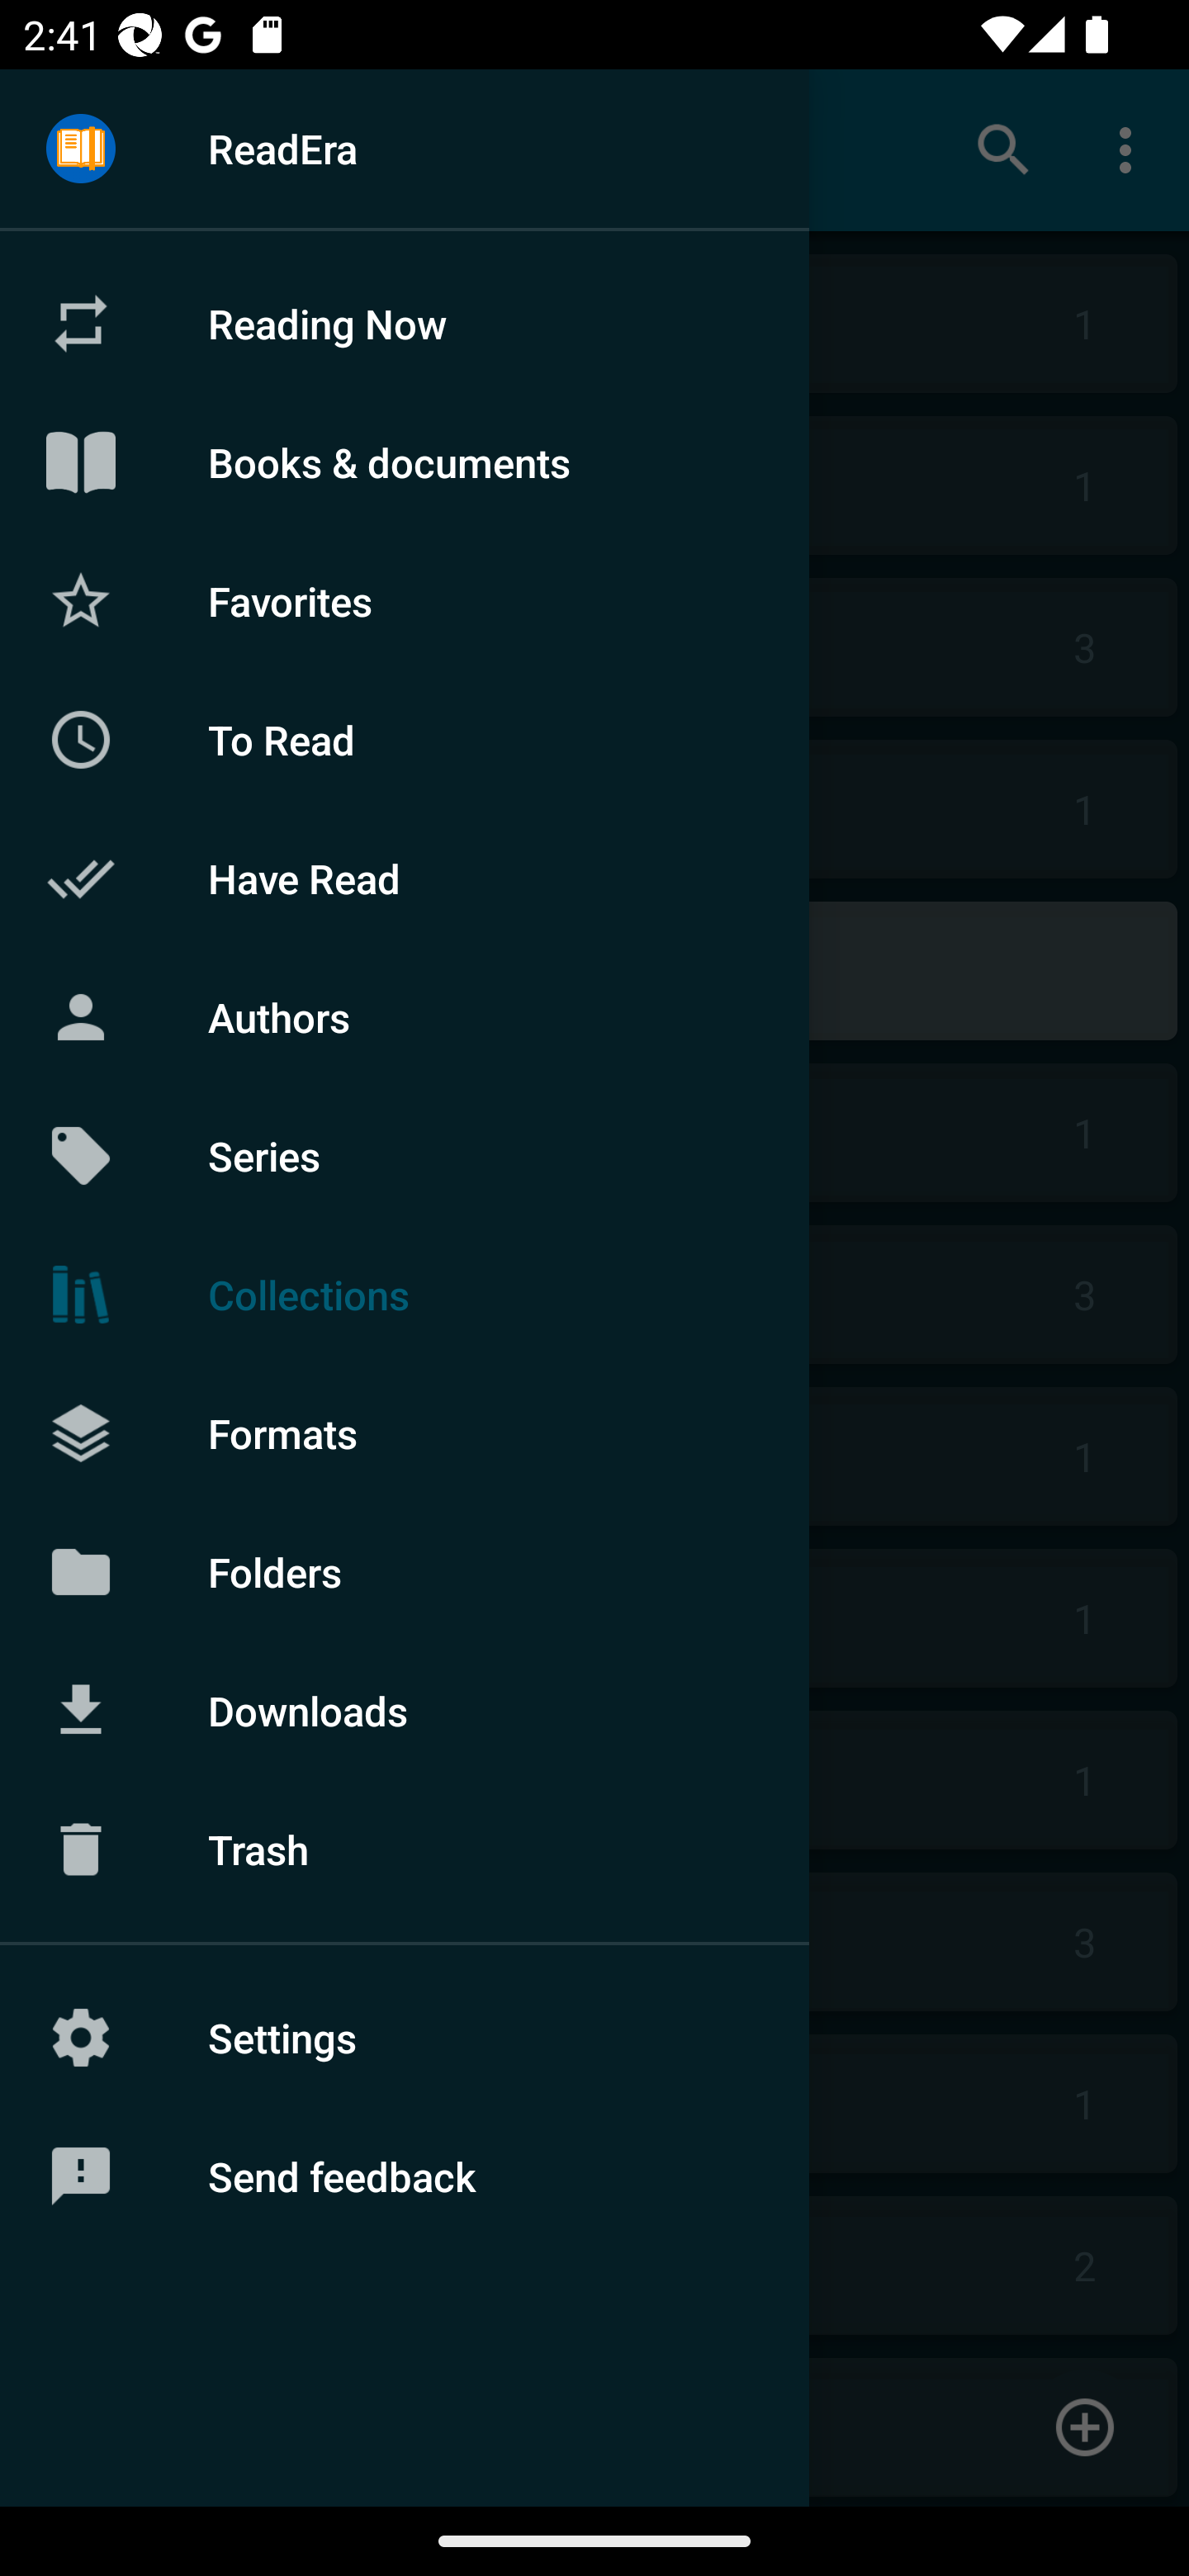 The height and width of the screenshot is (2576, 1189). Describe the element at coordinates (405, 2176) in the screenshot. I see `Send feedback` at that location.